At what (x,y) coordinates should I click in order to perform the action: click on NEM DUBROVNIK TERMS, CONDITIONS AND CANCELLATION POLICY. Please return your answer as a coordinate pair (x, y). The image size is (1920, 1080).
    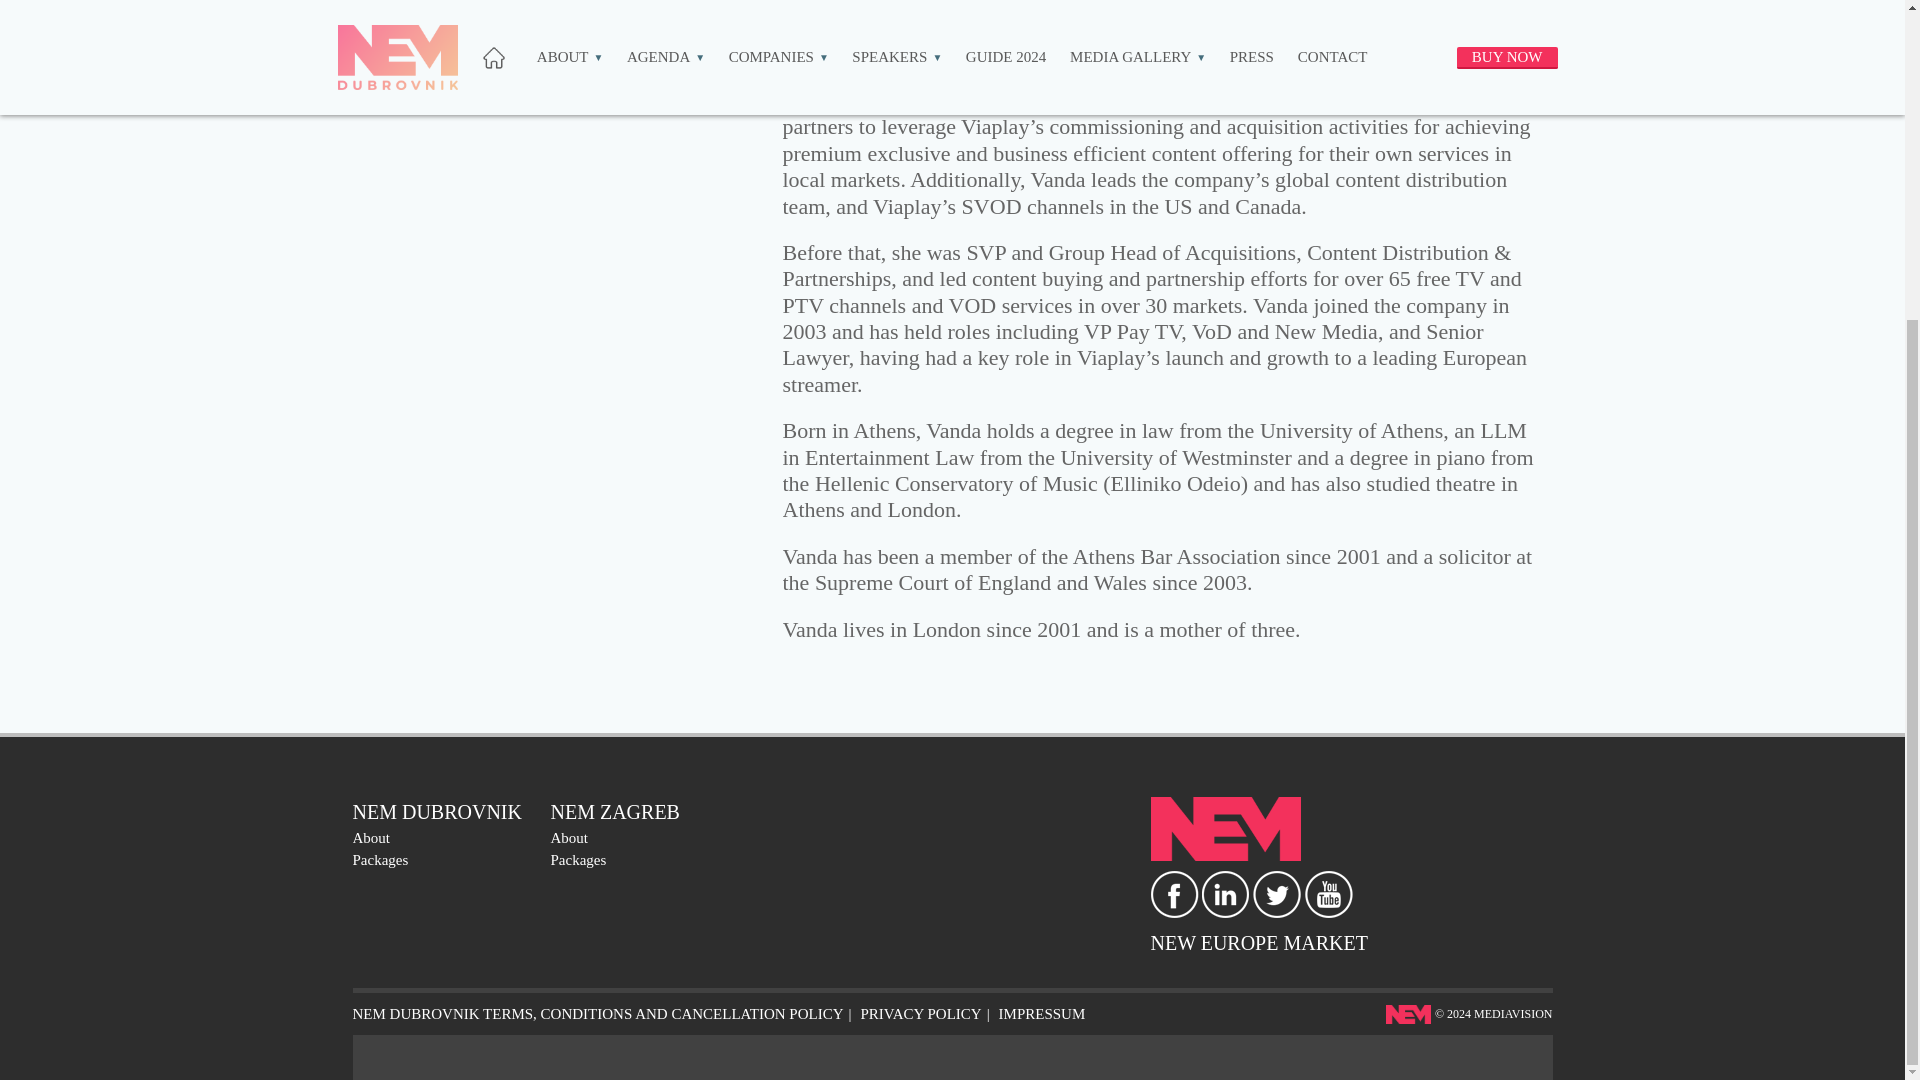
    Looking at the image, I should click on (596, 1013).